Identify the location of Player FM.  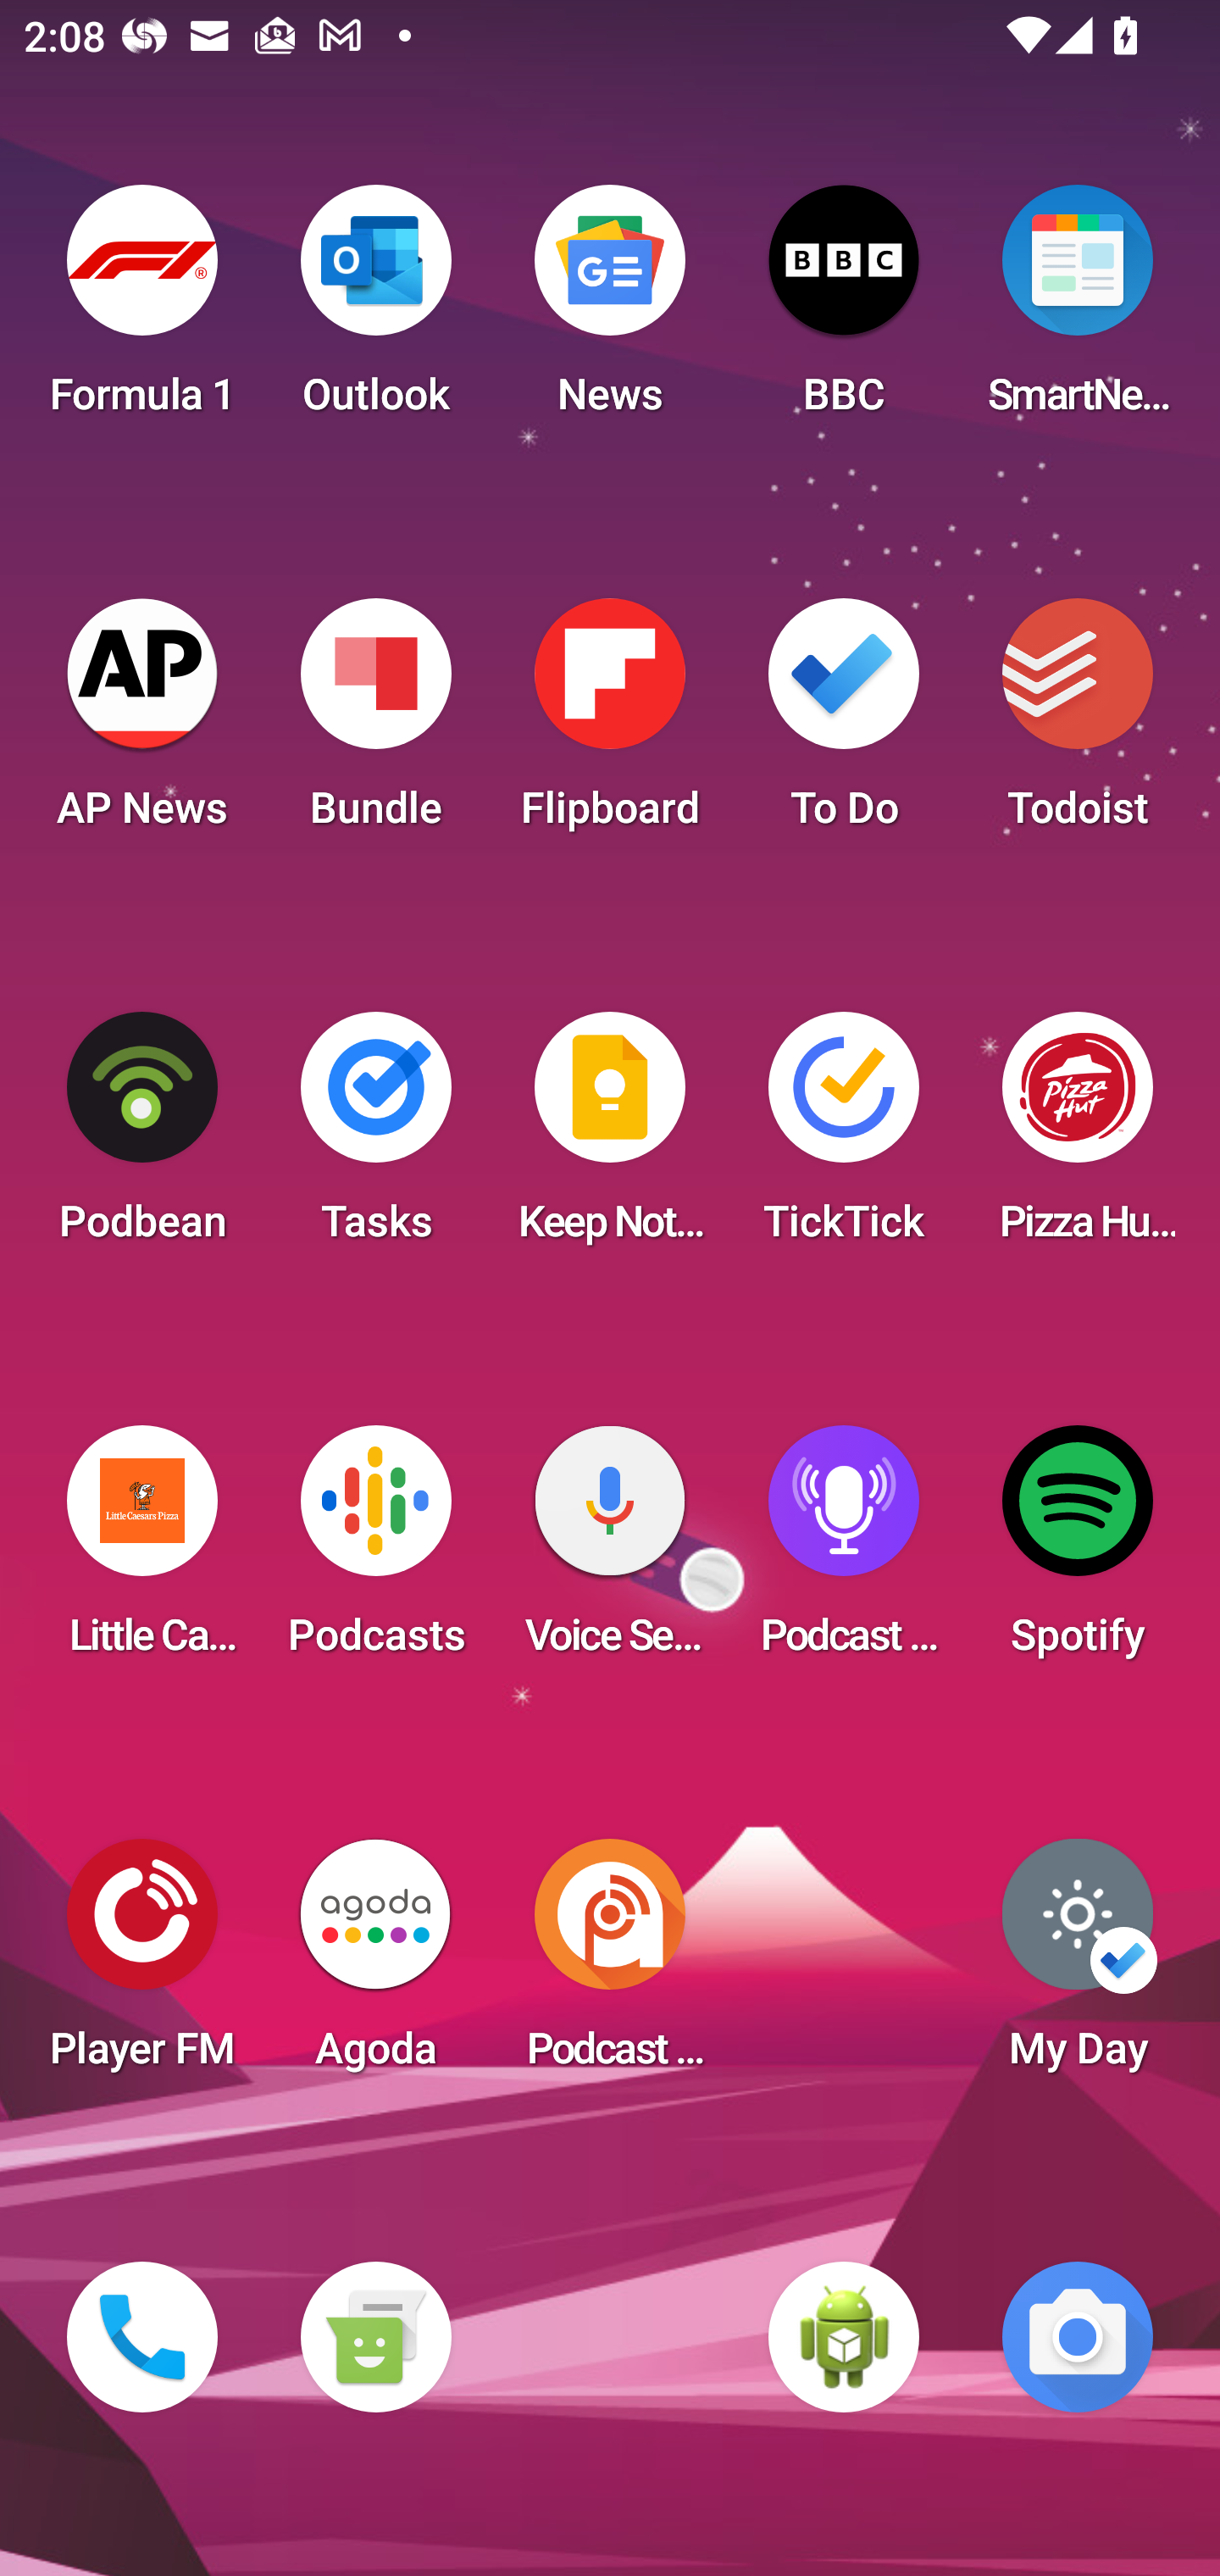
(142, 1964).